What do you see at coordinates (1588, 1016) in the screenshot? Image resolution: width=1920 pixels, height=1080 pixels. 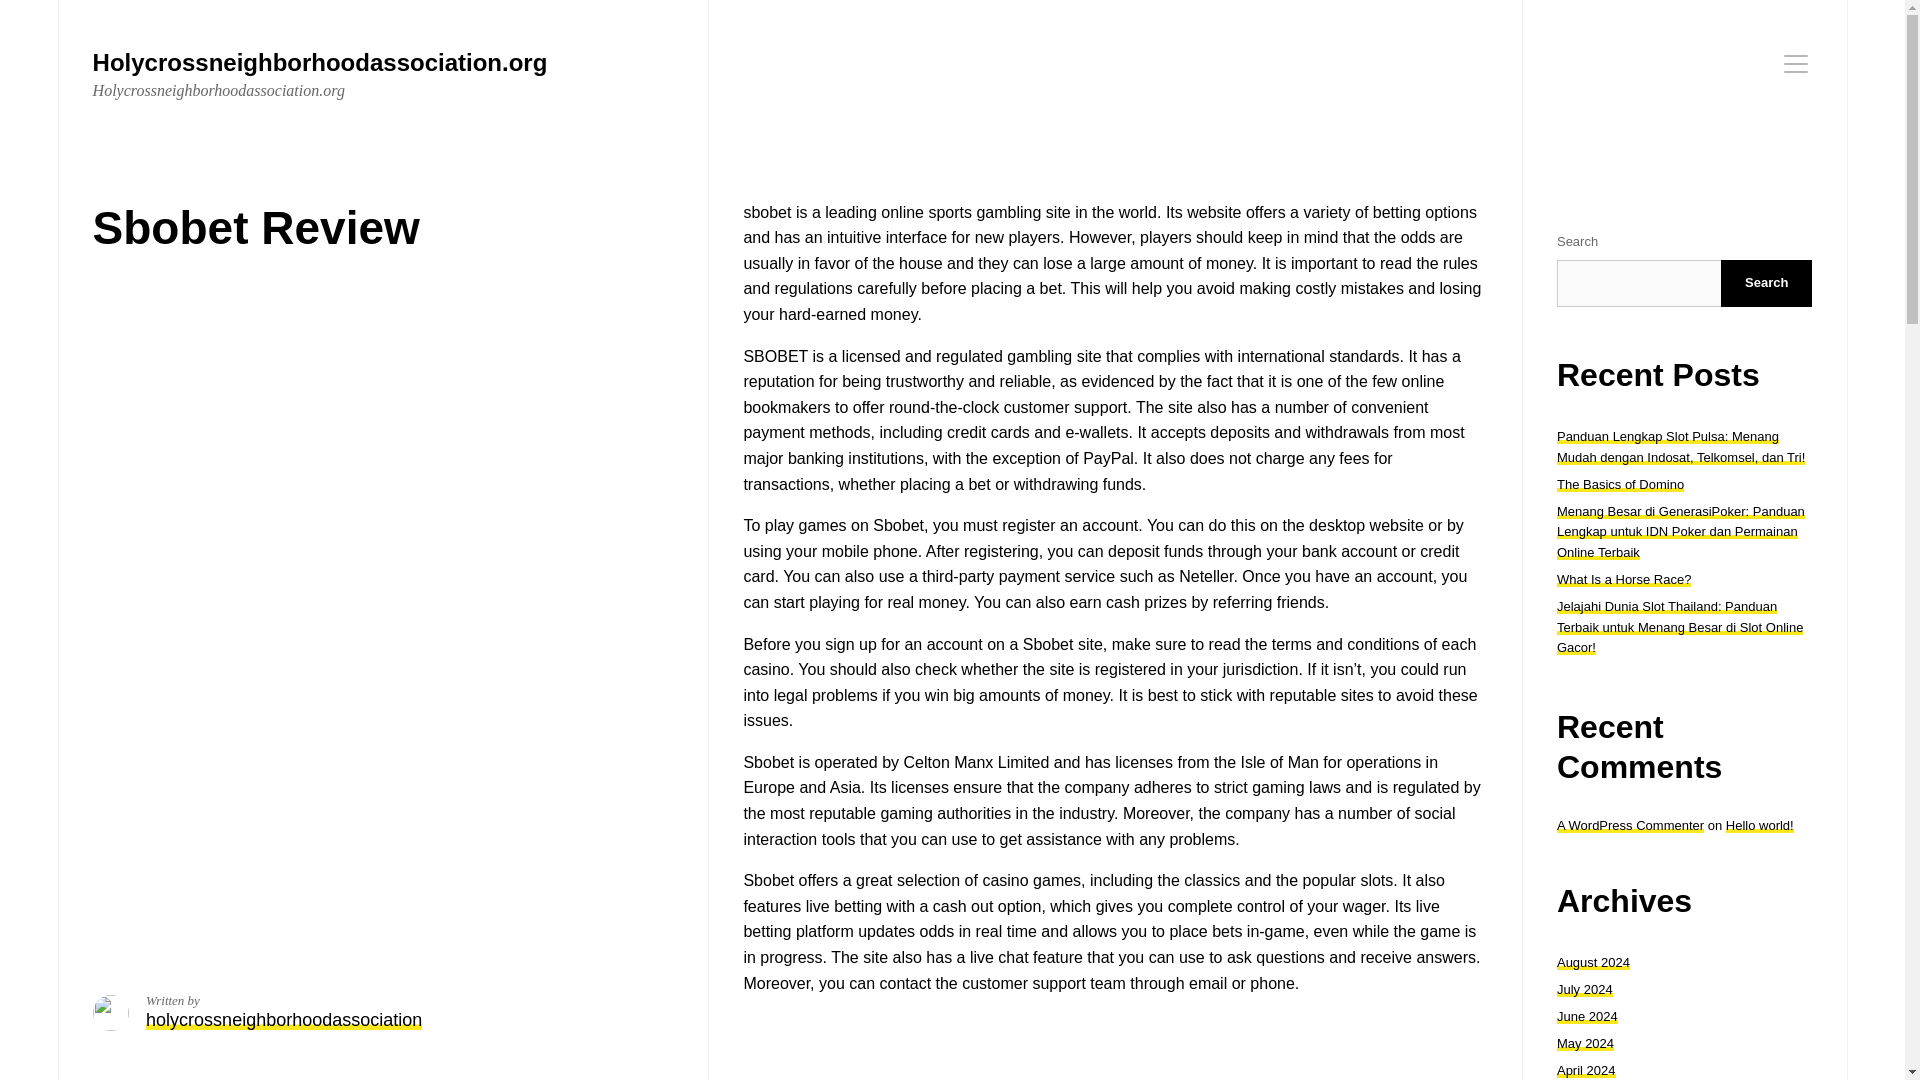 I see `June 2024` at bounding box center [1588, 1016].